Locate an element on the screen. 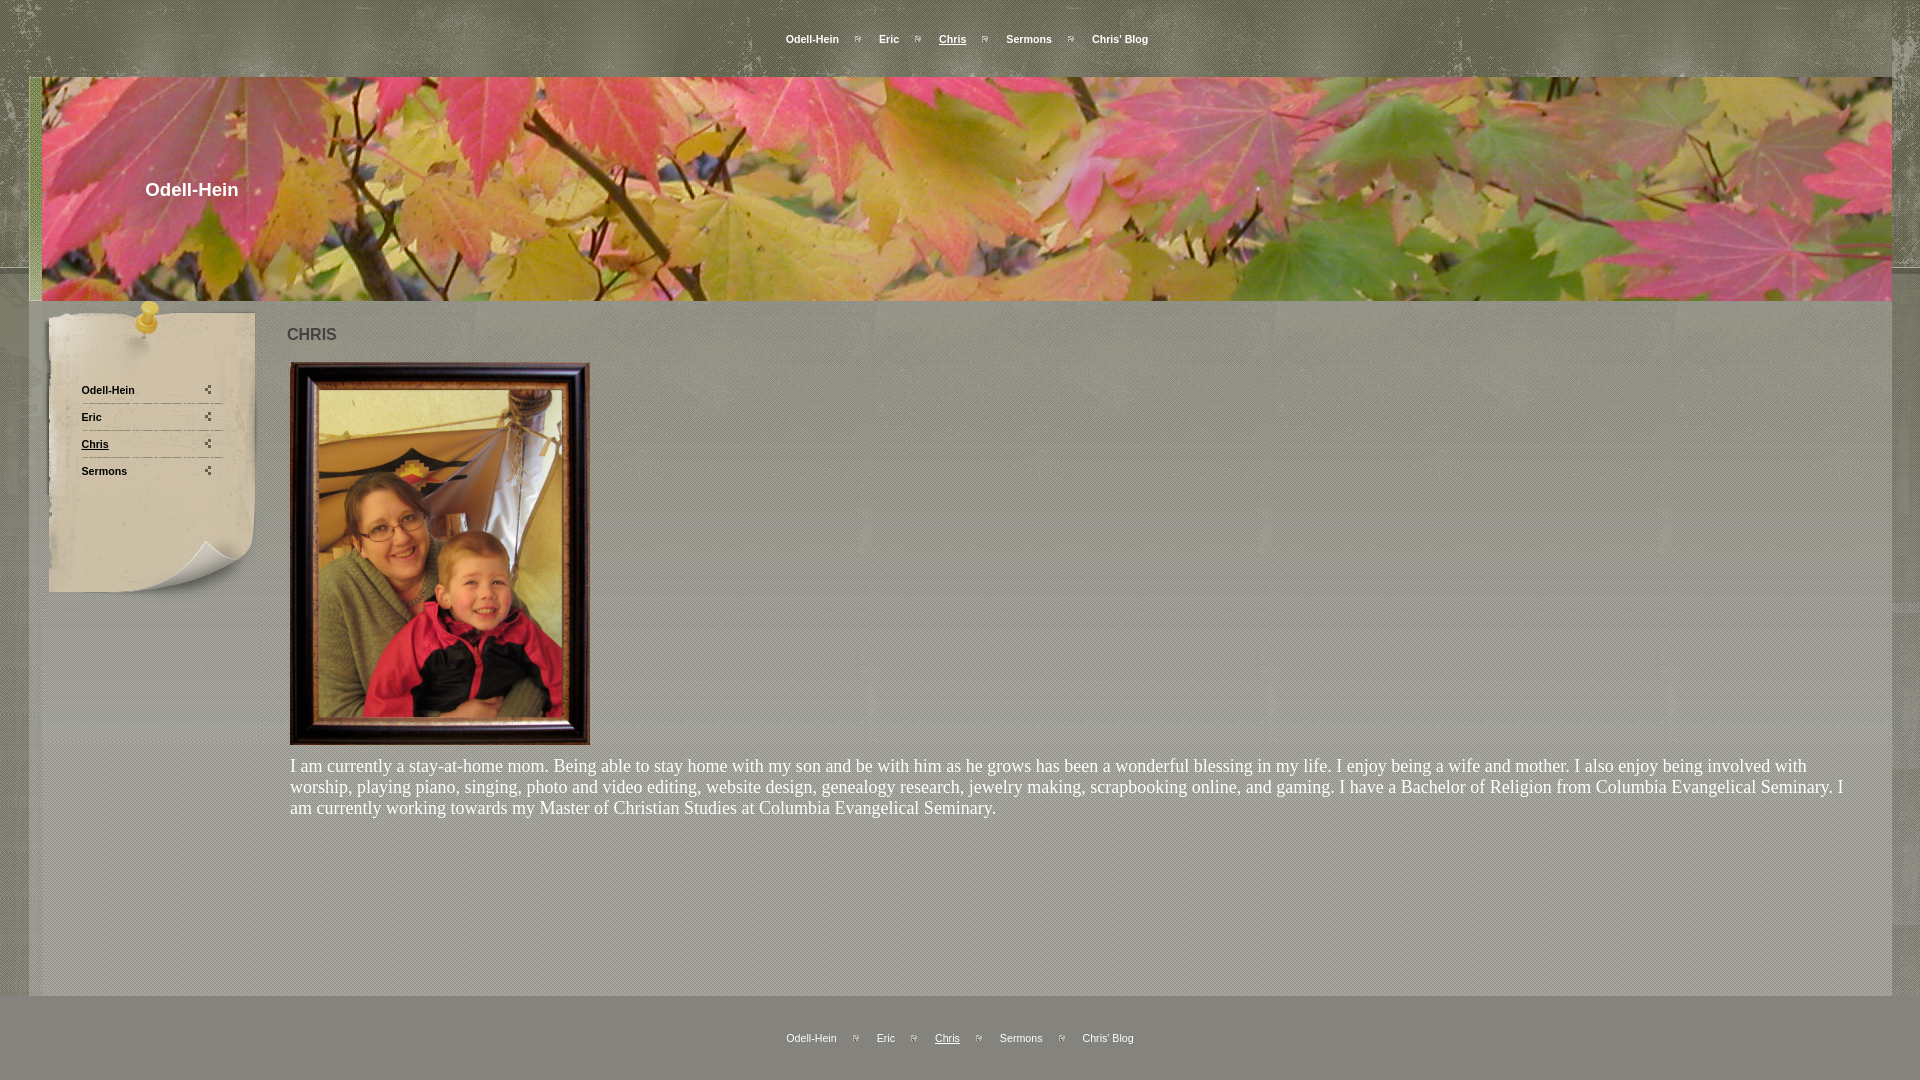 This screenshot has height=1080, width=1920. Chris' Blog is located at coordinates (1120, 38).